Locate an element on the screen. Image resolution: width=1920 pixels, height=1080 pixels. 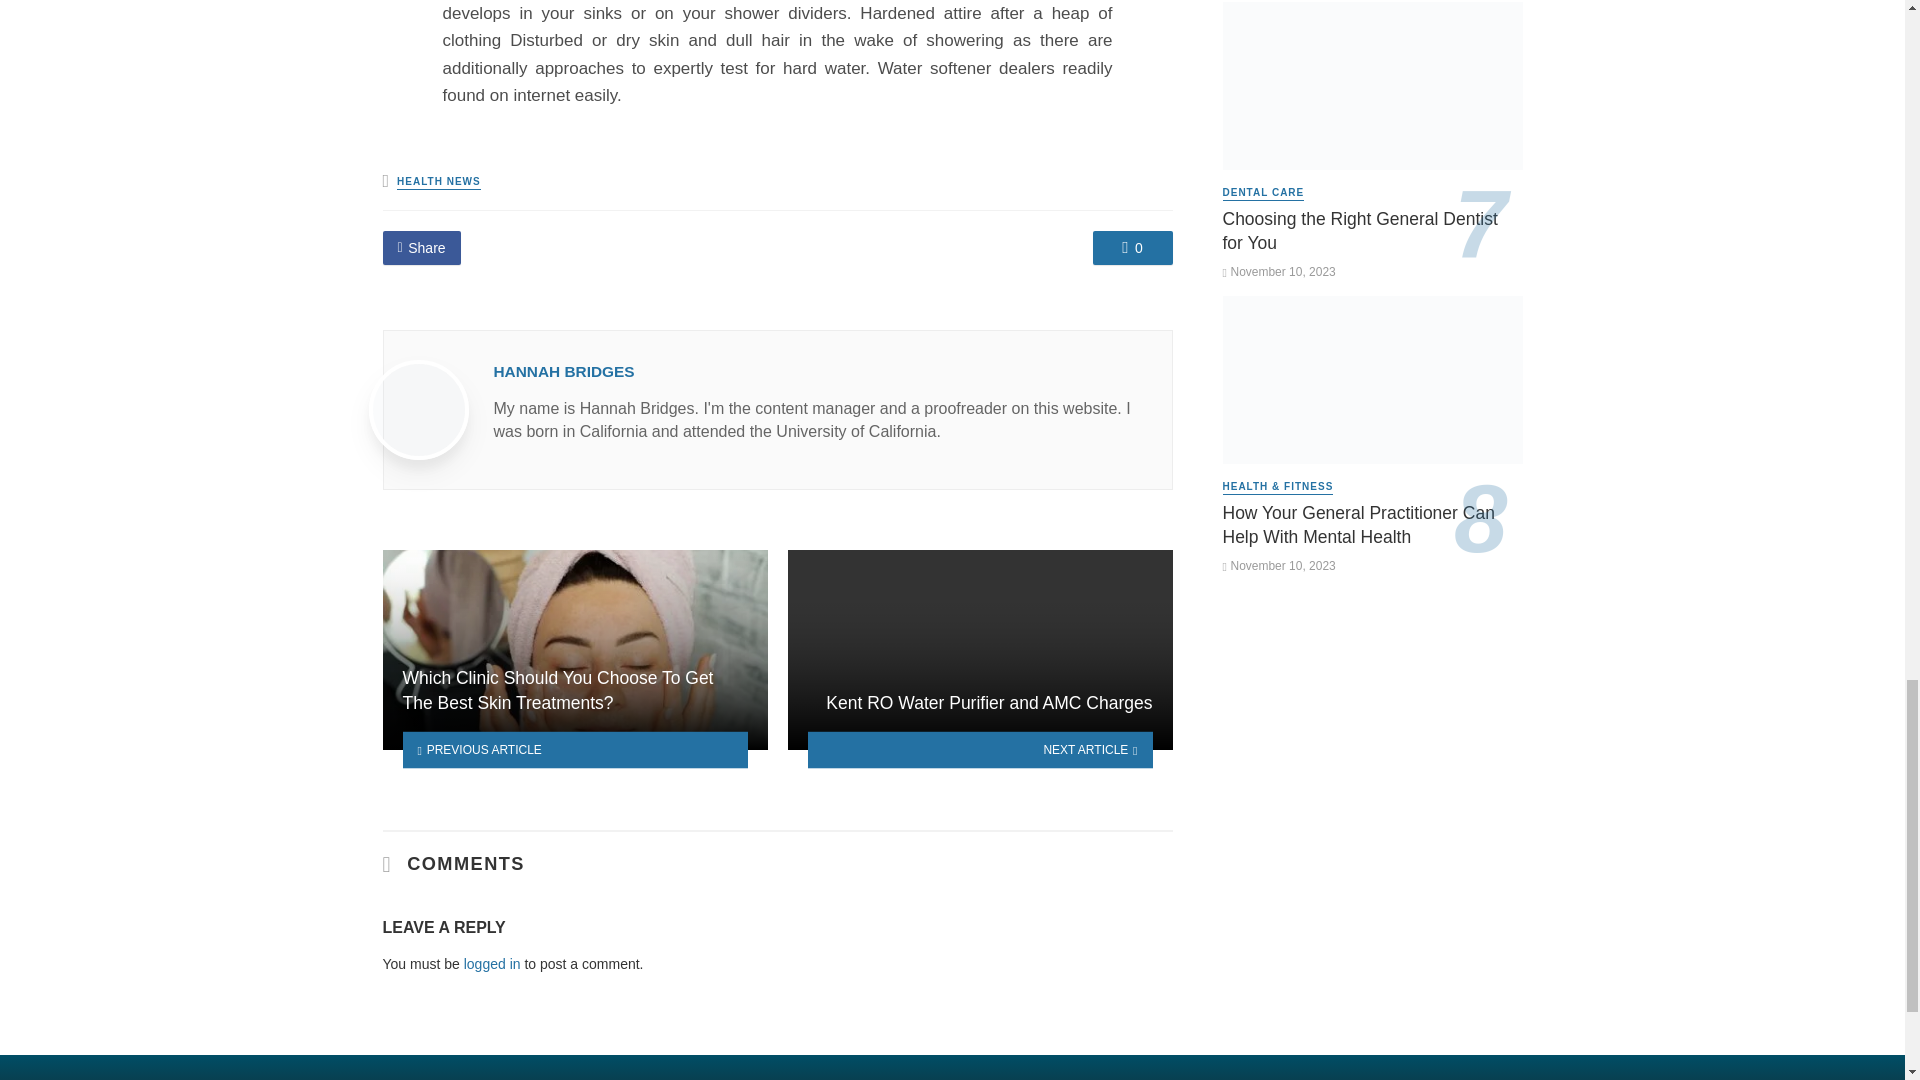
HEALTH NEWS is located at coordinates (439, 182).